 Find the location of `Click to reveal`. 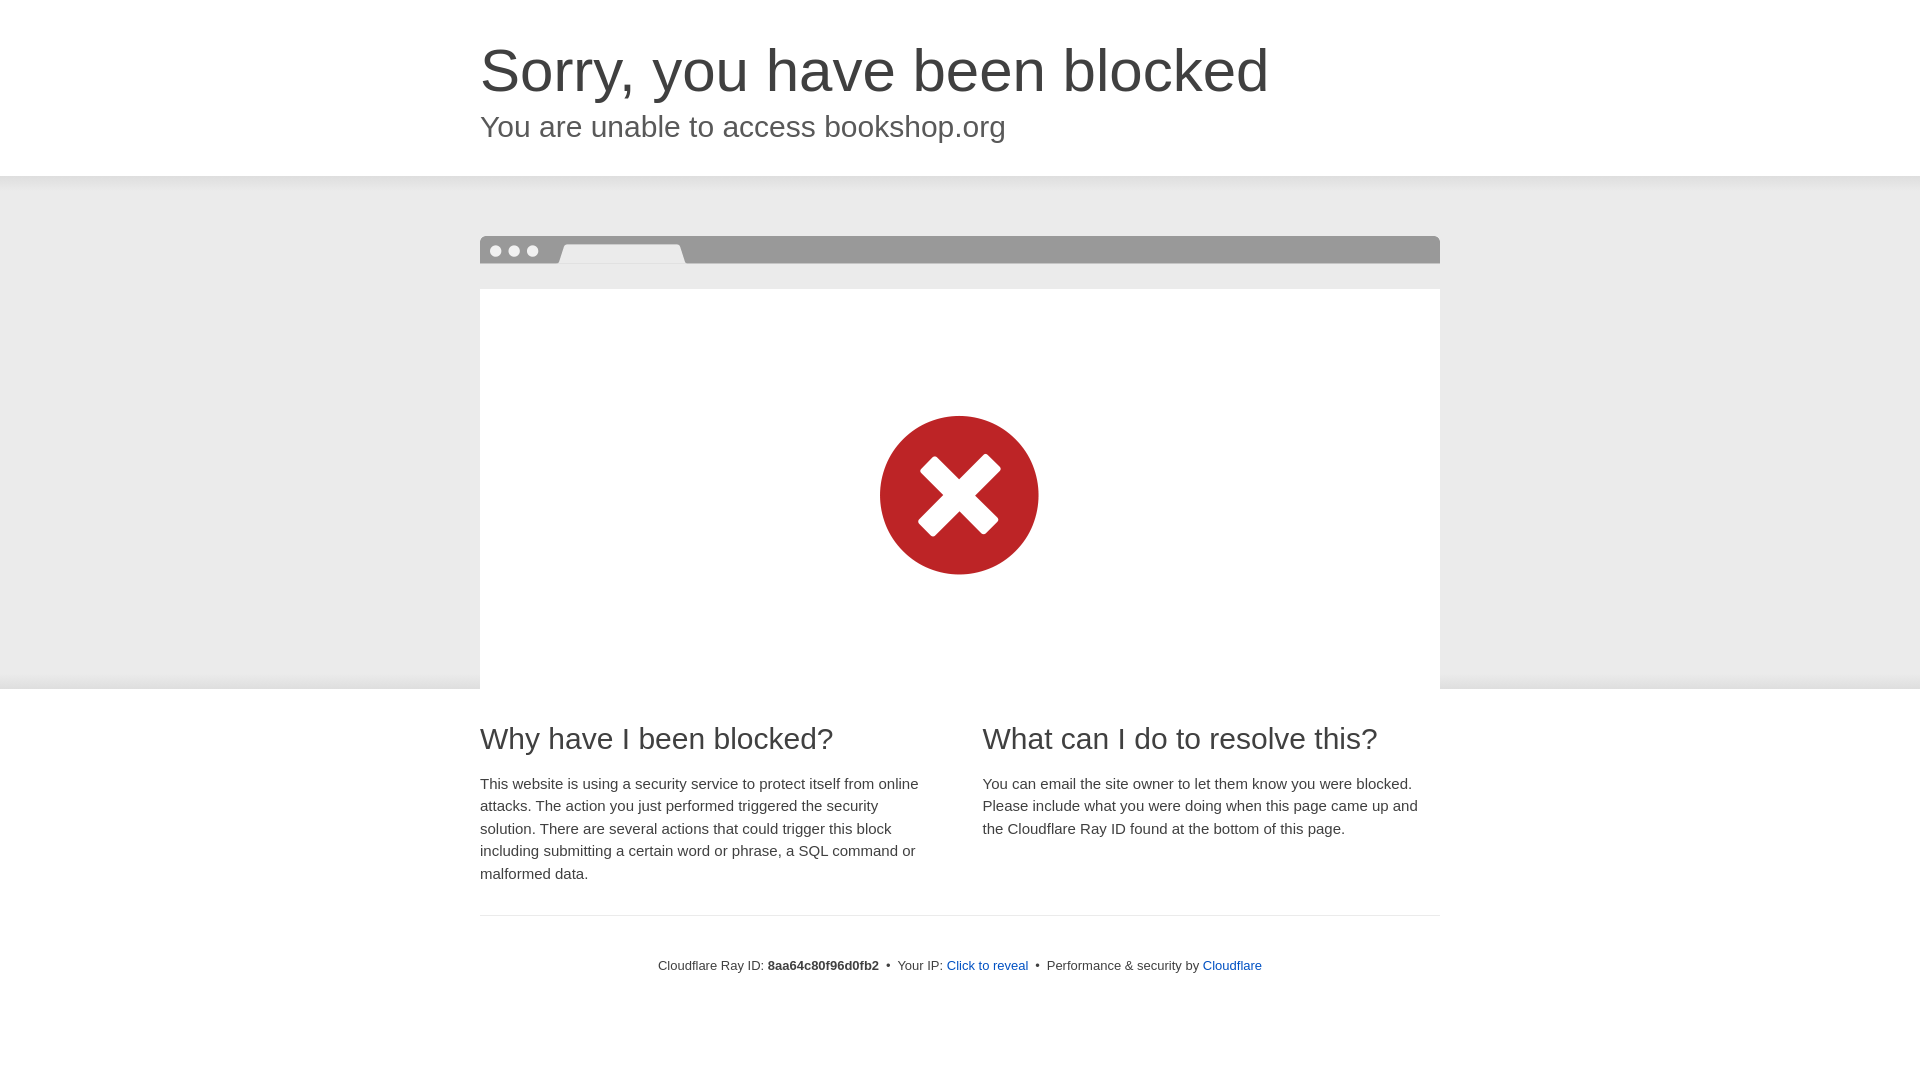

Click to reveal is located at coordinates (988, 966).